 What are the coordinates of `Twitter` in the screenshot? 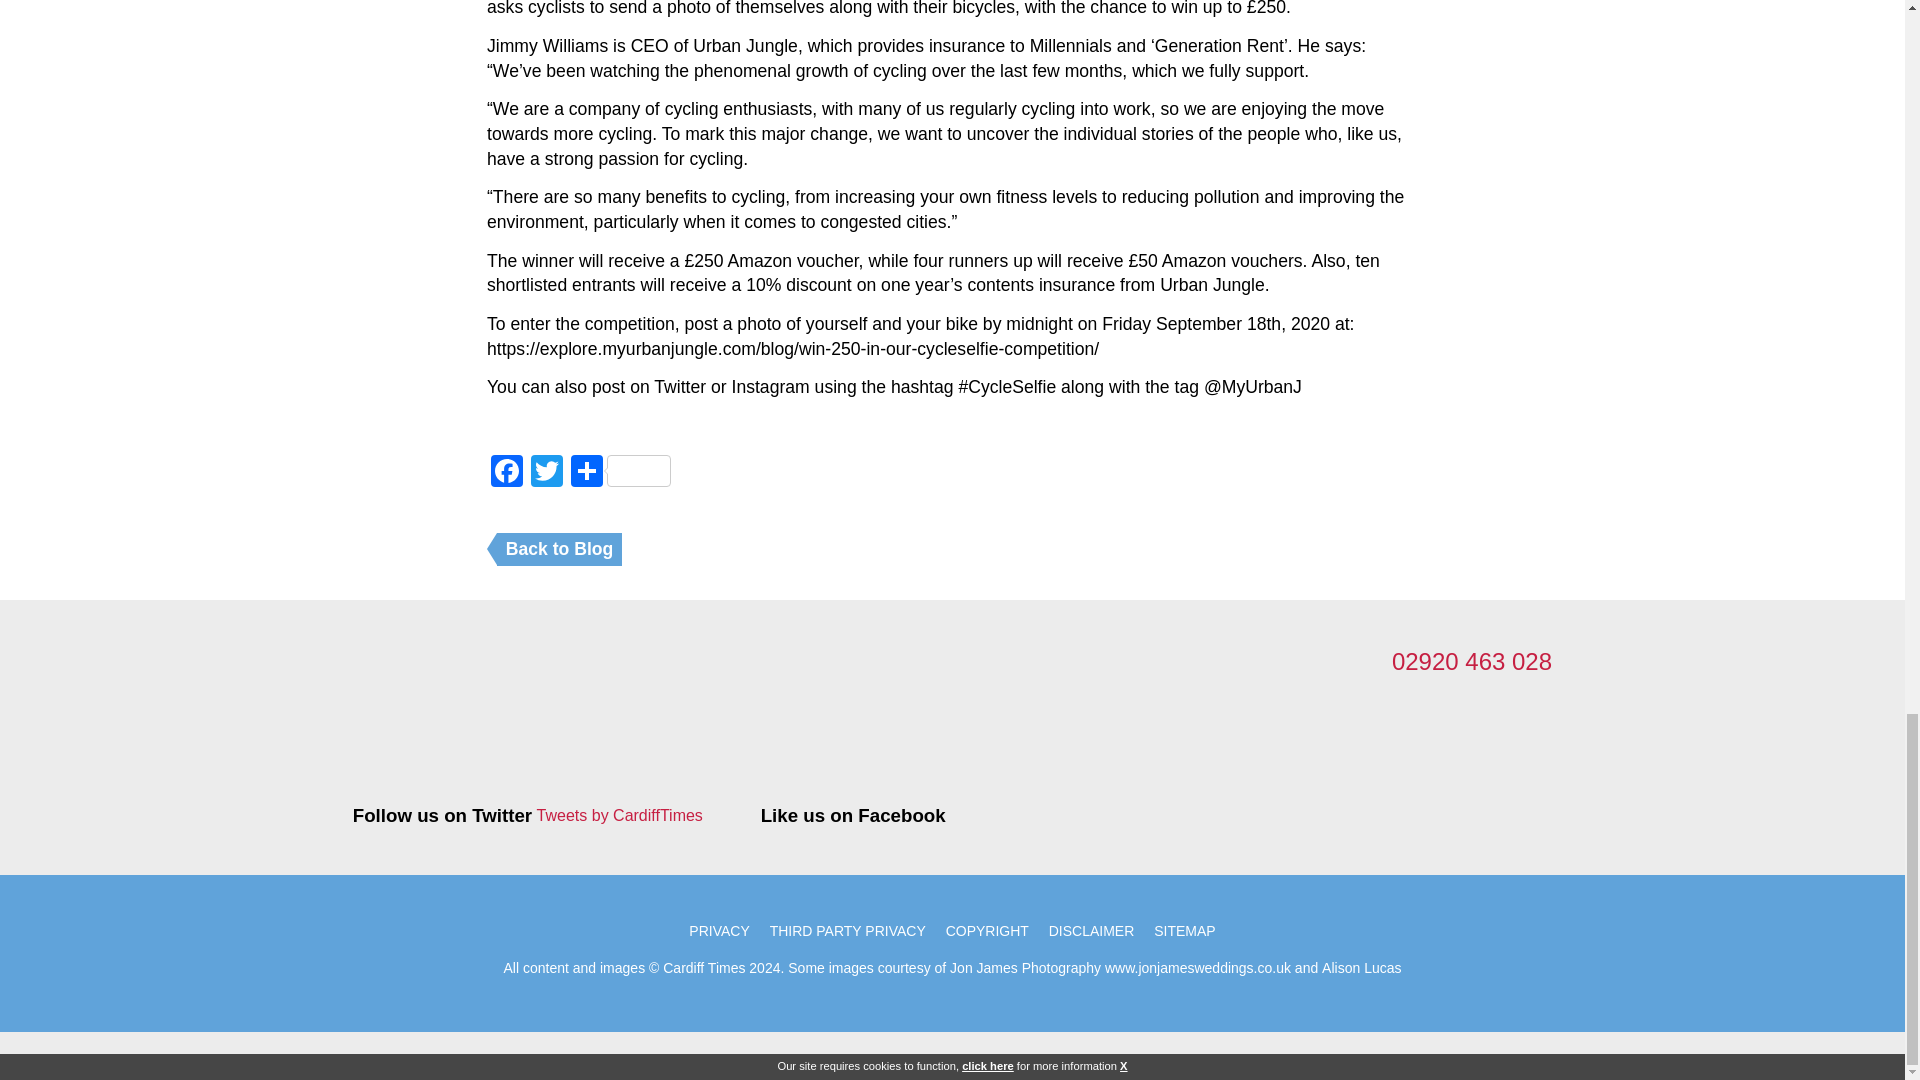 It's located at (546, 473).